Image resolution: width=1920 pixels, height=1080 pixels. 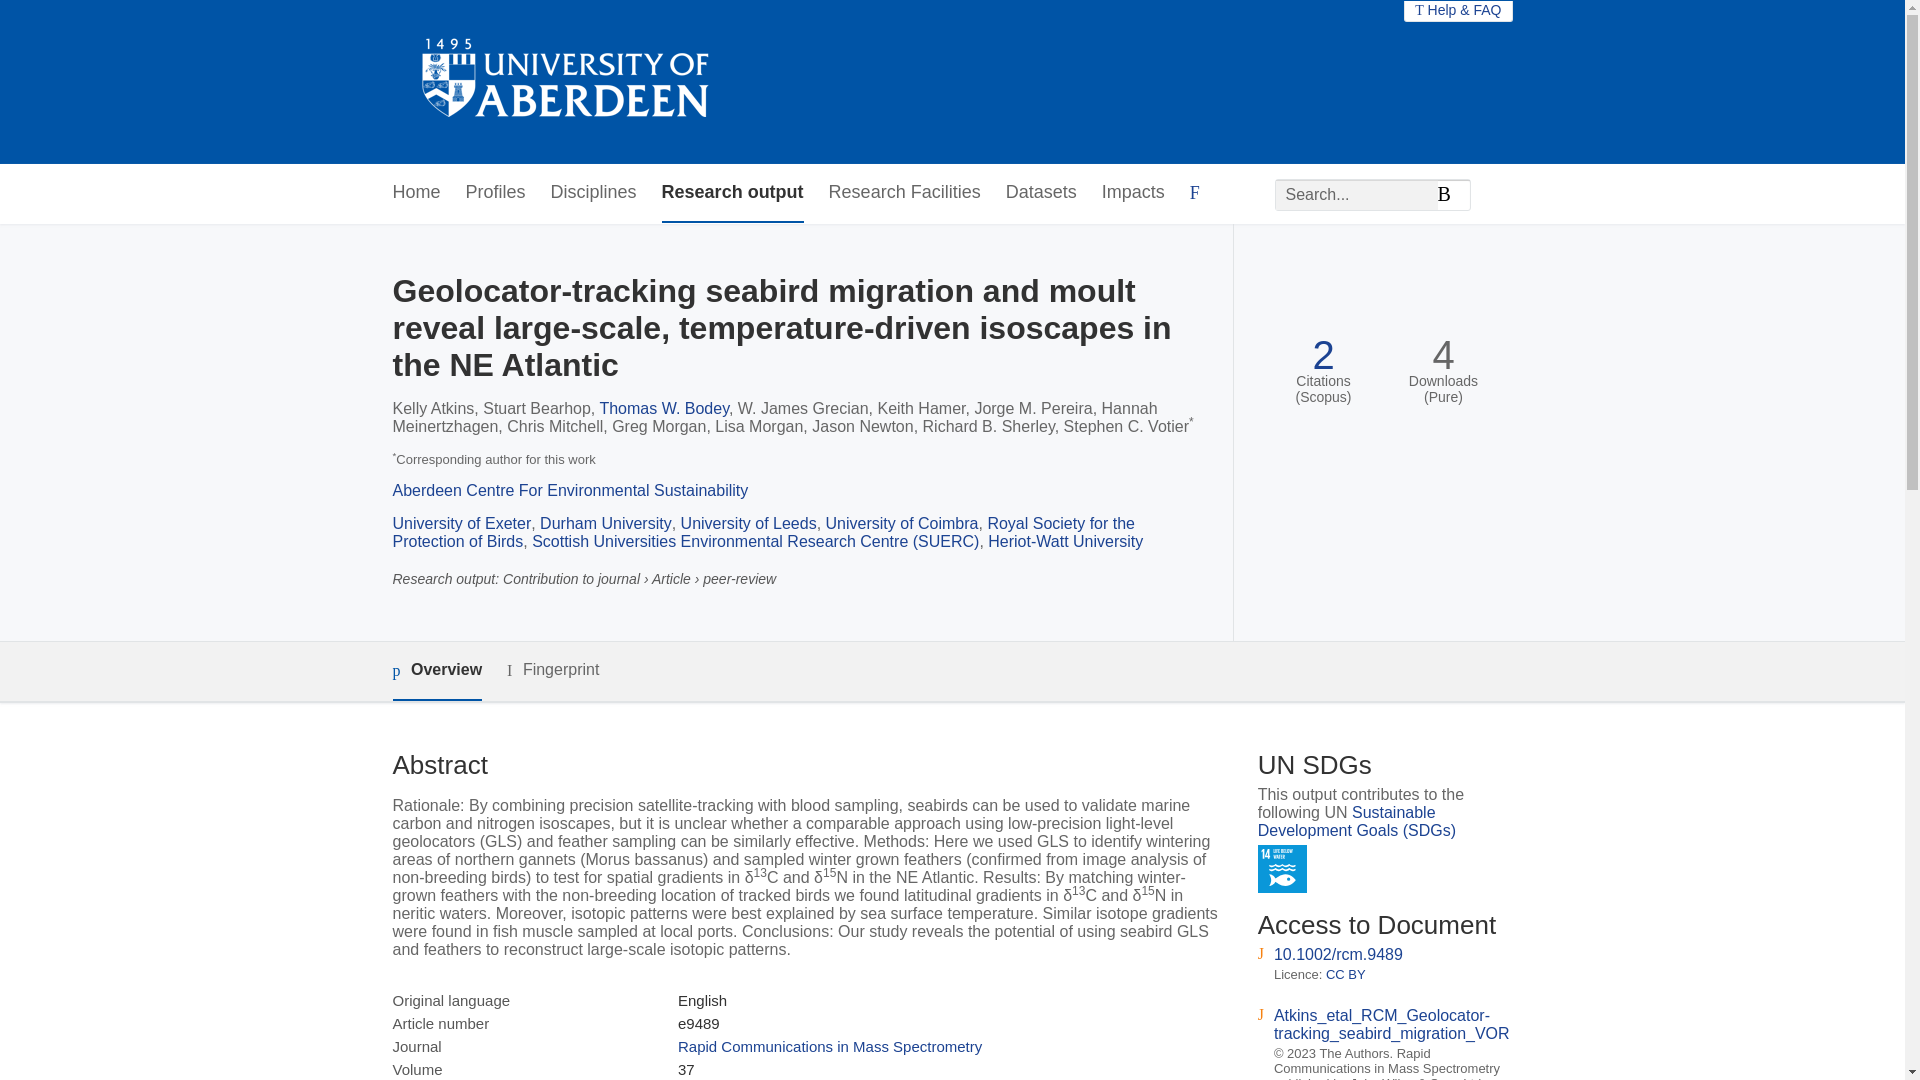 What do you see at coordinates (461, 524) in the screenshot?
I see `University of Exeter` at bounding box center [461, 524].